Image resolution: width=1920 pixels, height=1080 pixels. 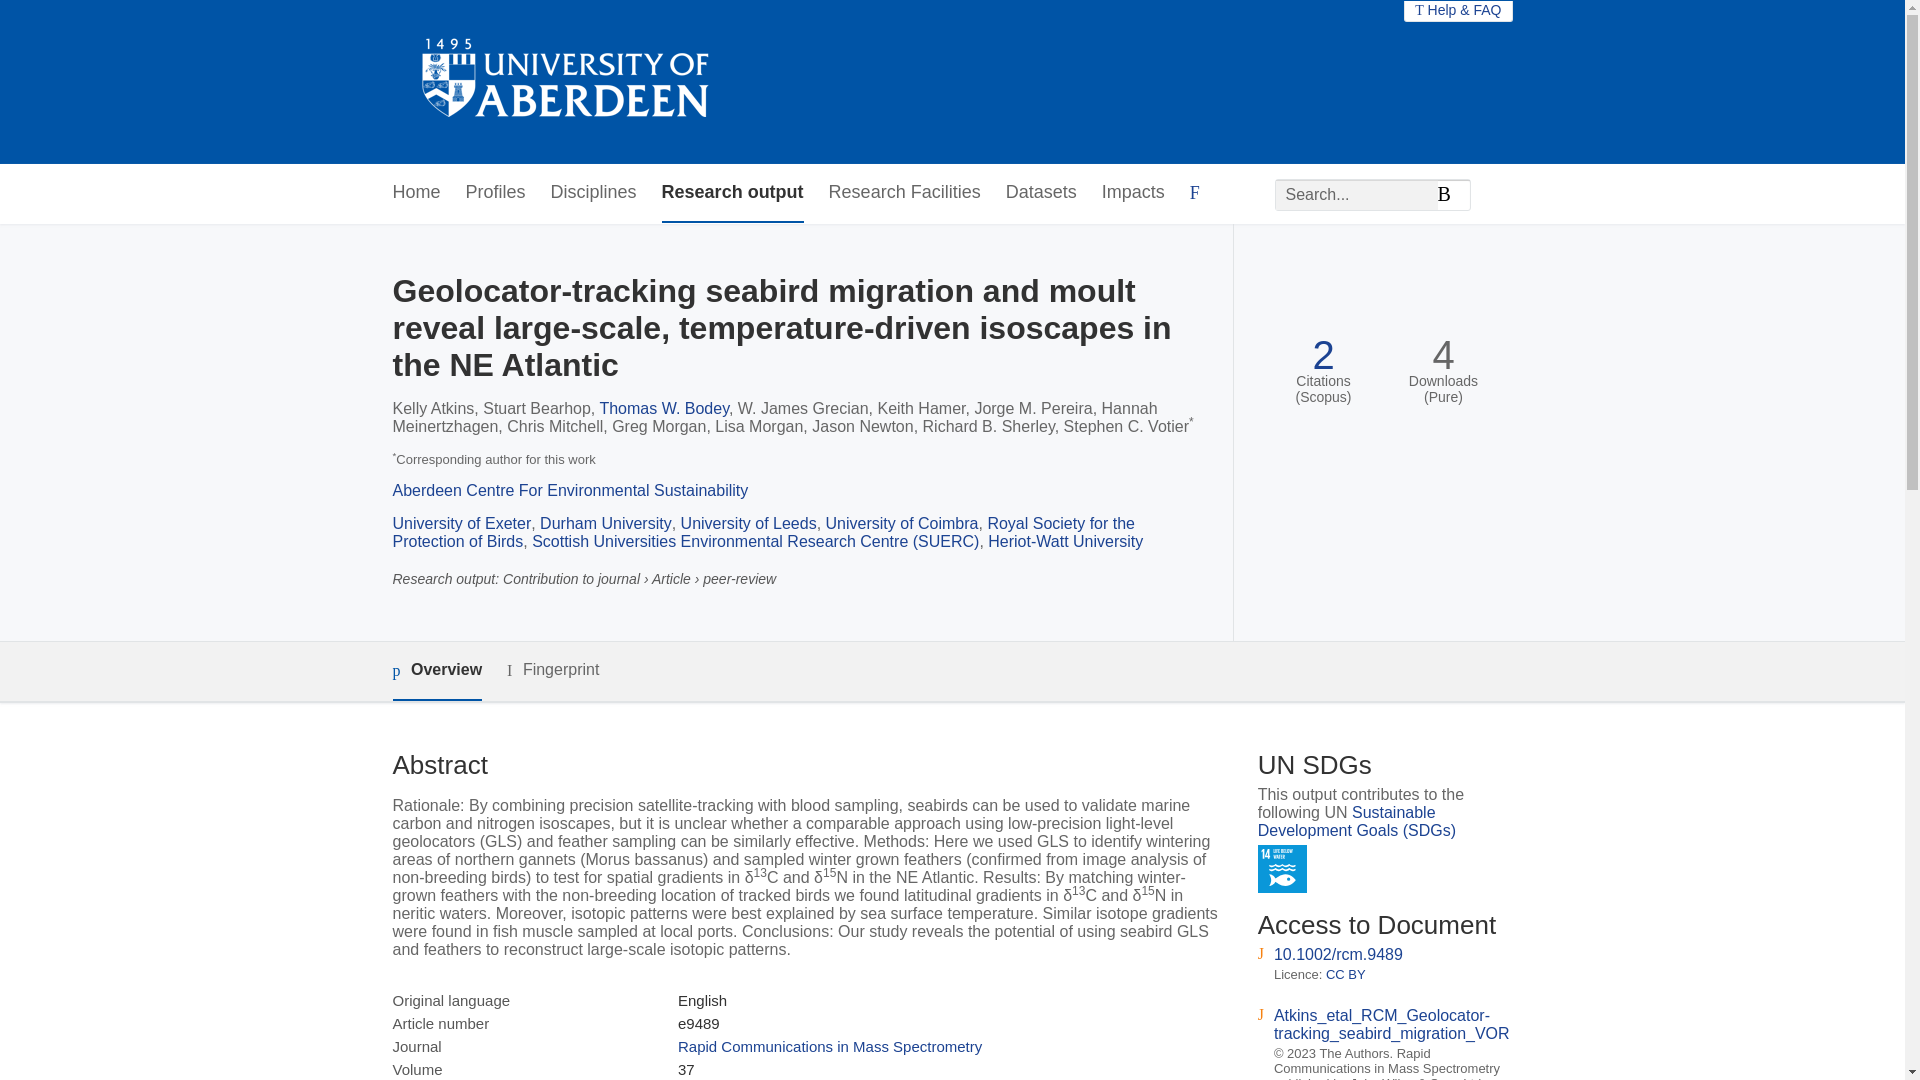 What do you see at coordinates (461, 524) in the screenshot?
I see `University of Exeter` at bounding box center [461, 524].